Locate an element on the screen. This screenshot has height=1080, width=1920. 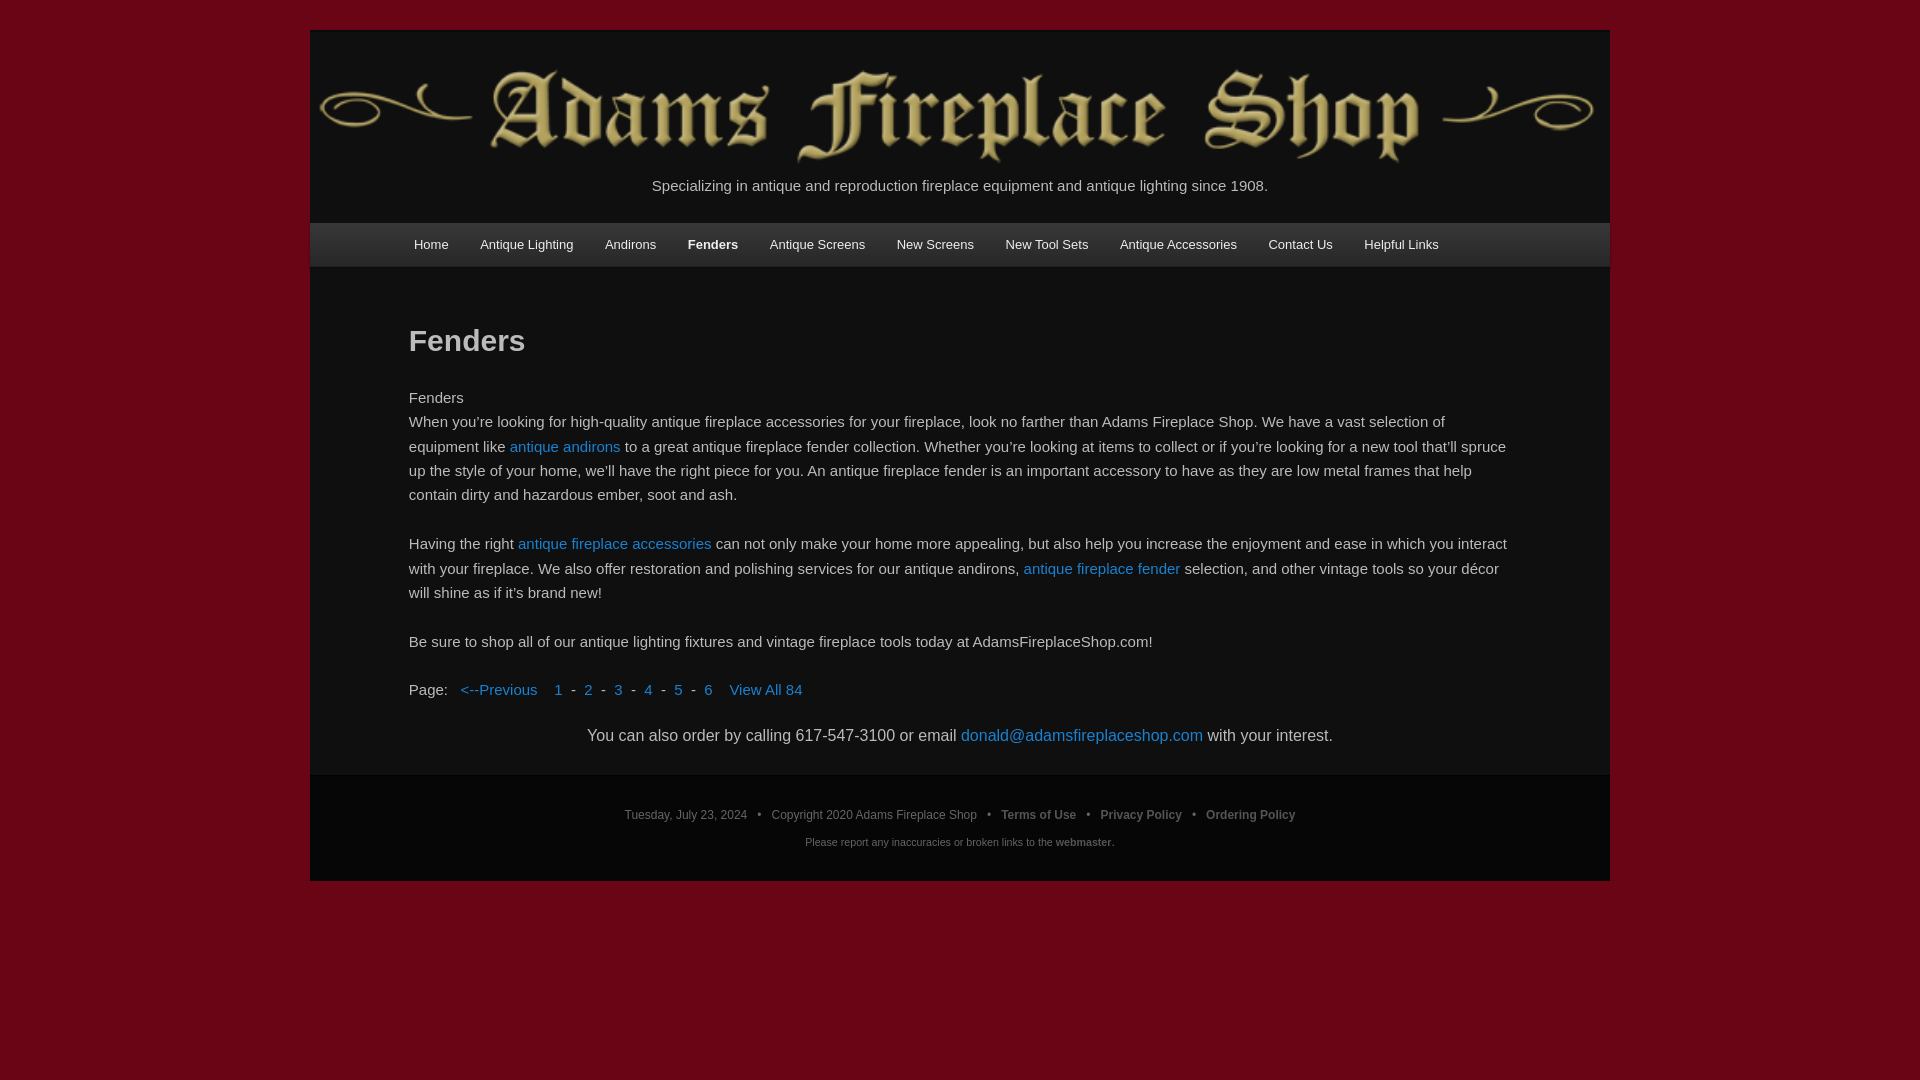
antique fireplace accessories is located at coordinates (614, 542).